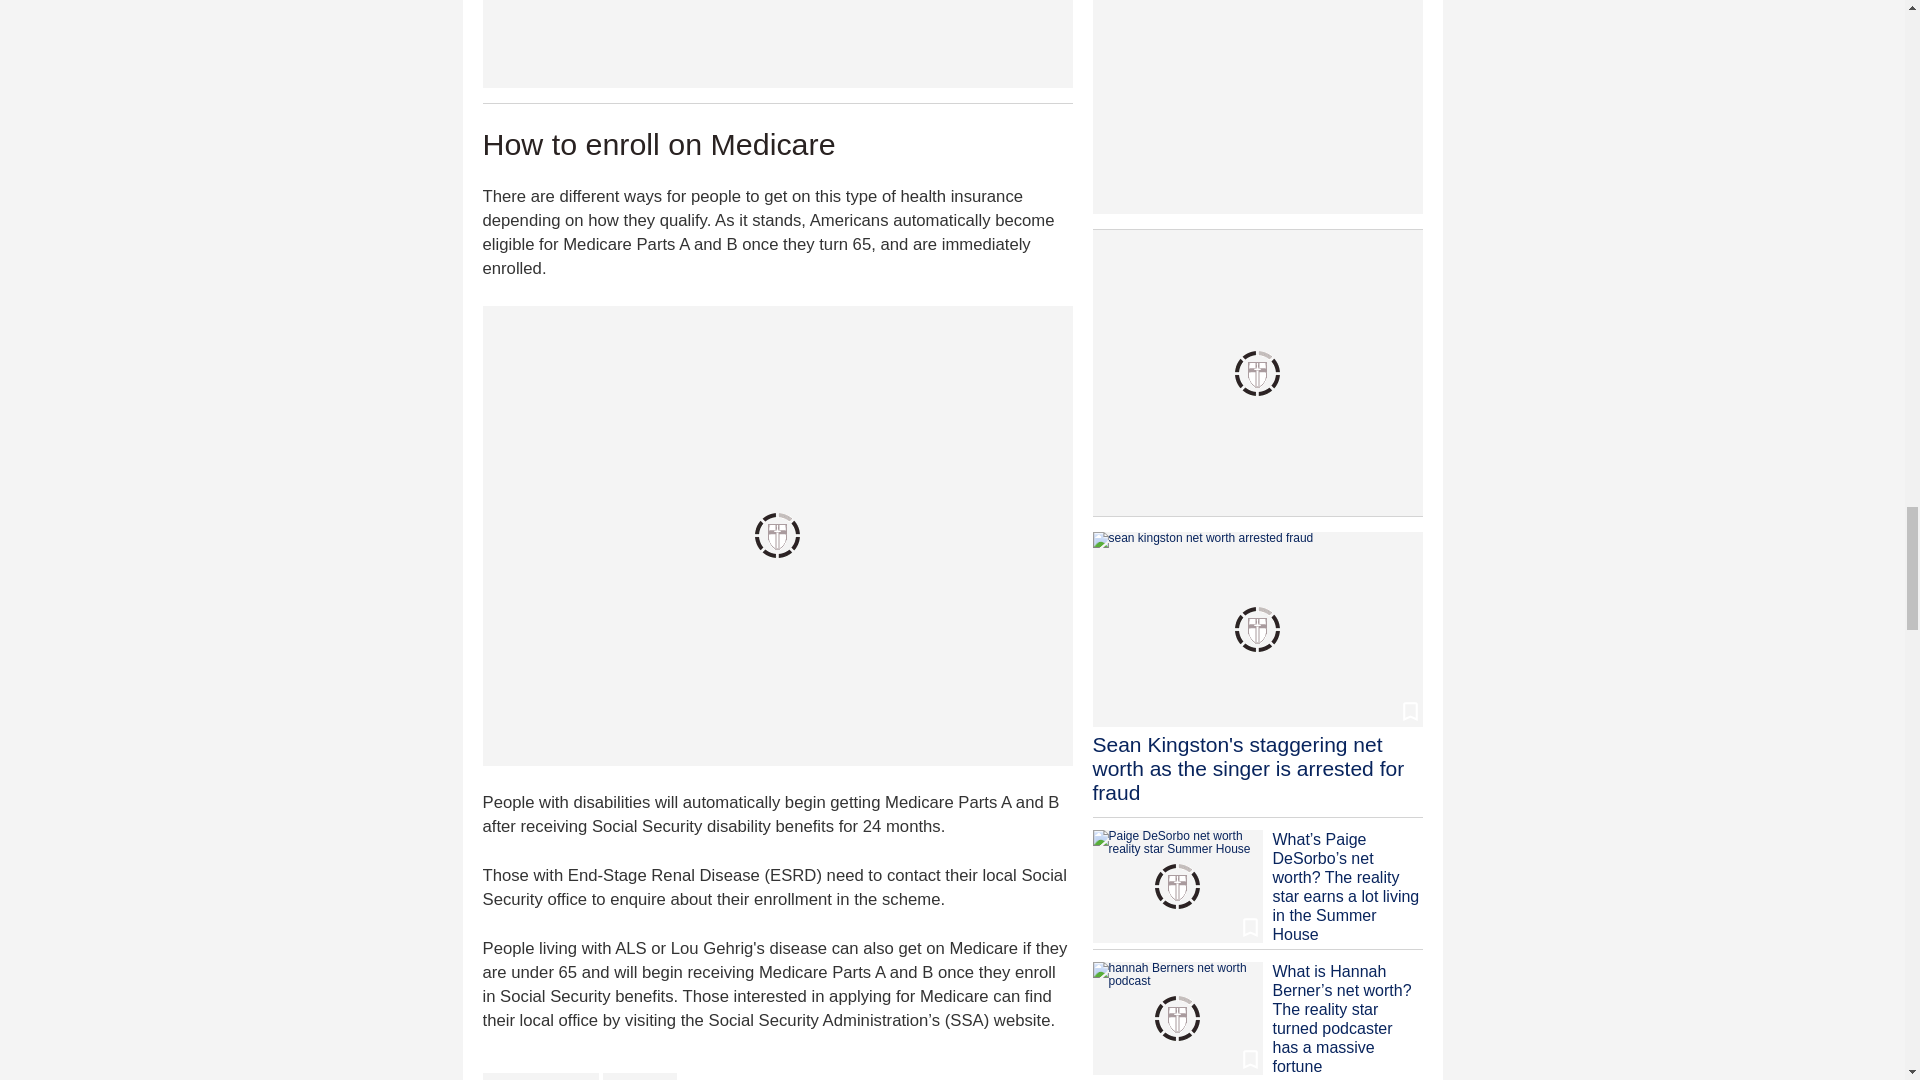 Image resolution: width=1920 pixels, height=1080 pixels. What do you see at coordinates (640, 1076) in the screenshot?
I see `Savings` at bounding box center [640, 1076].